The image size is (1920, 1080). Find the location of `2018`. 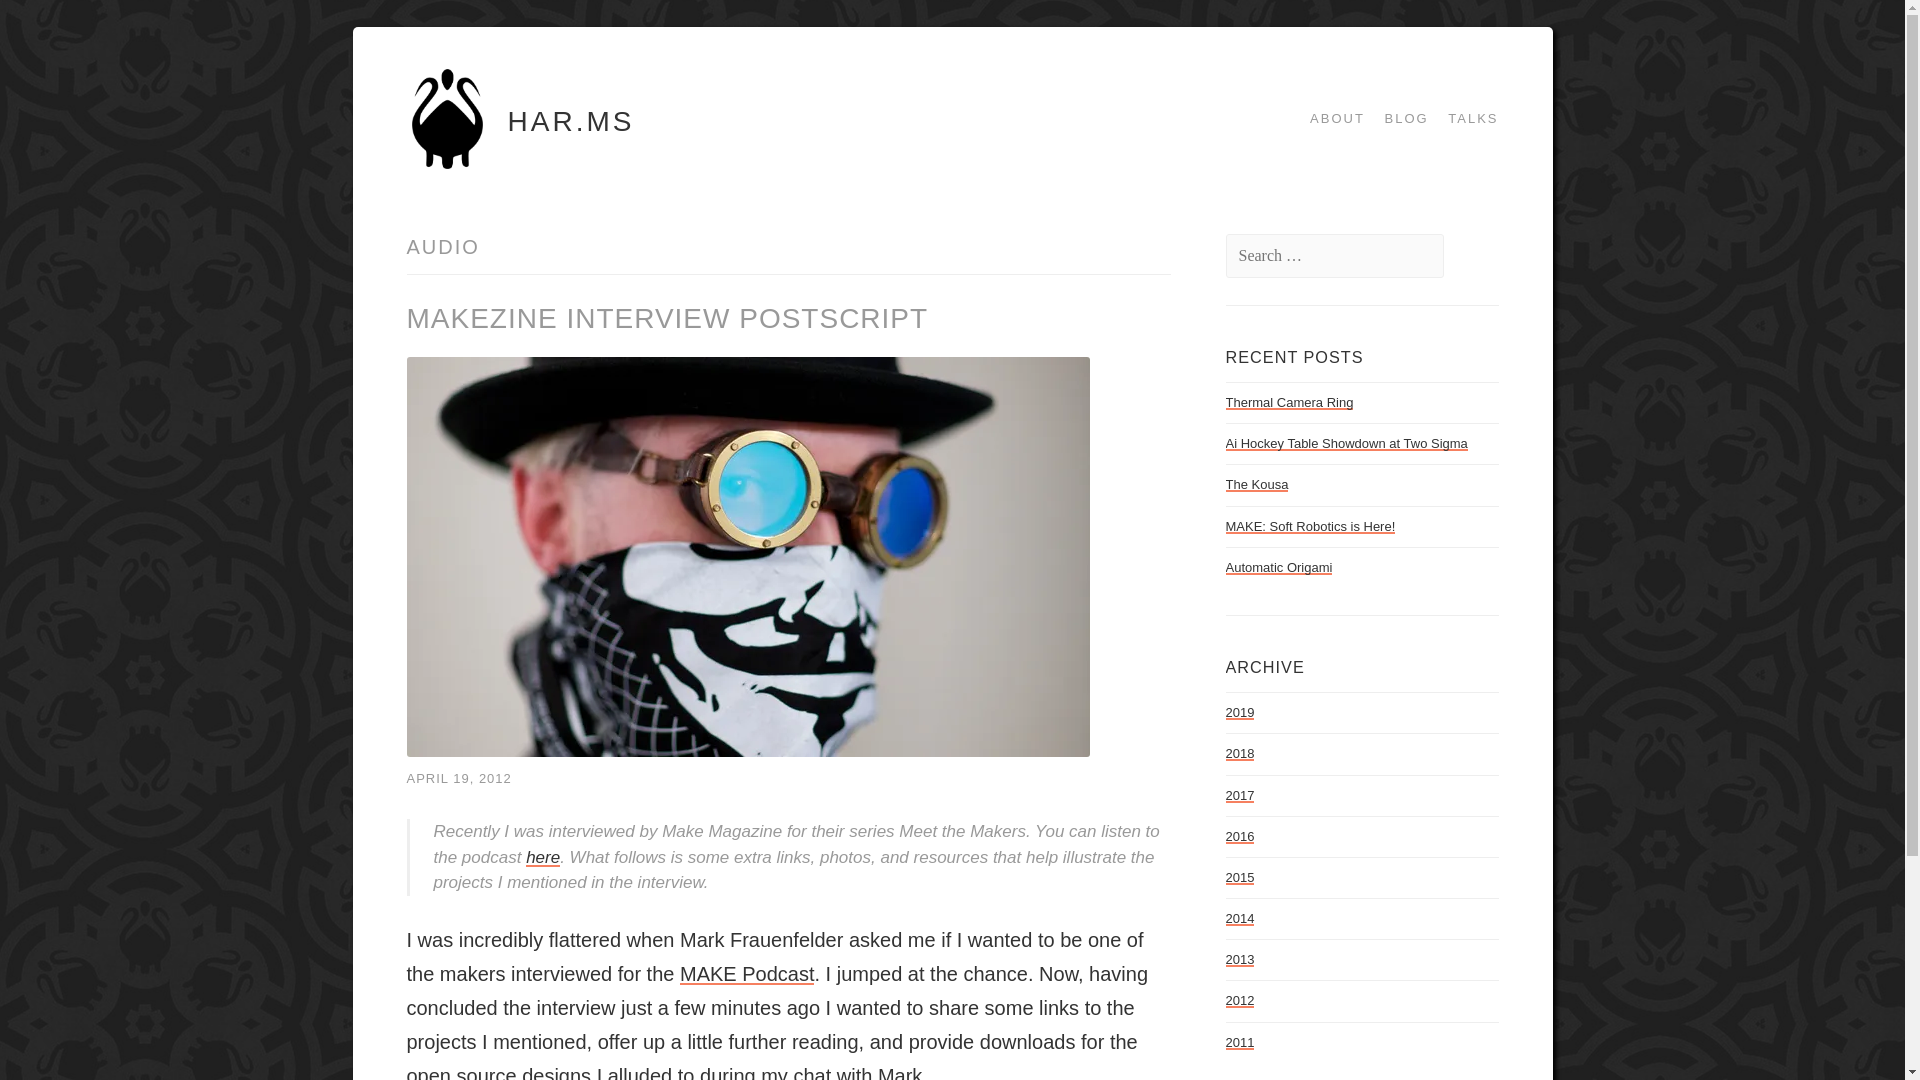

2018 is located at coordinates (1240, 754).